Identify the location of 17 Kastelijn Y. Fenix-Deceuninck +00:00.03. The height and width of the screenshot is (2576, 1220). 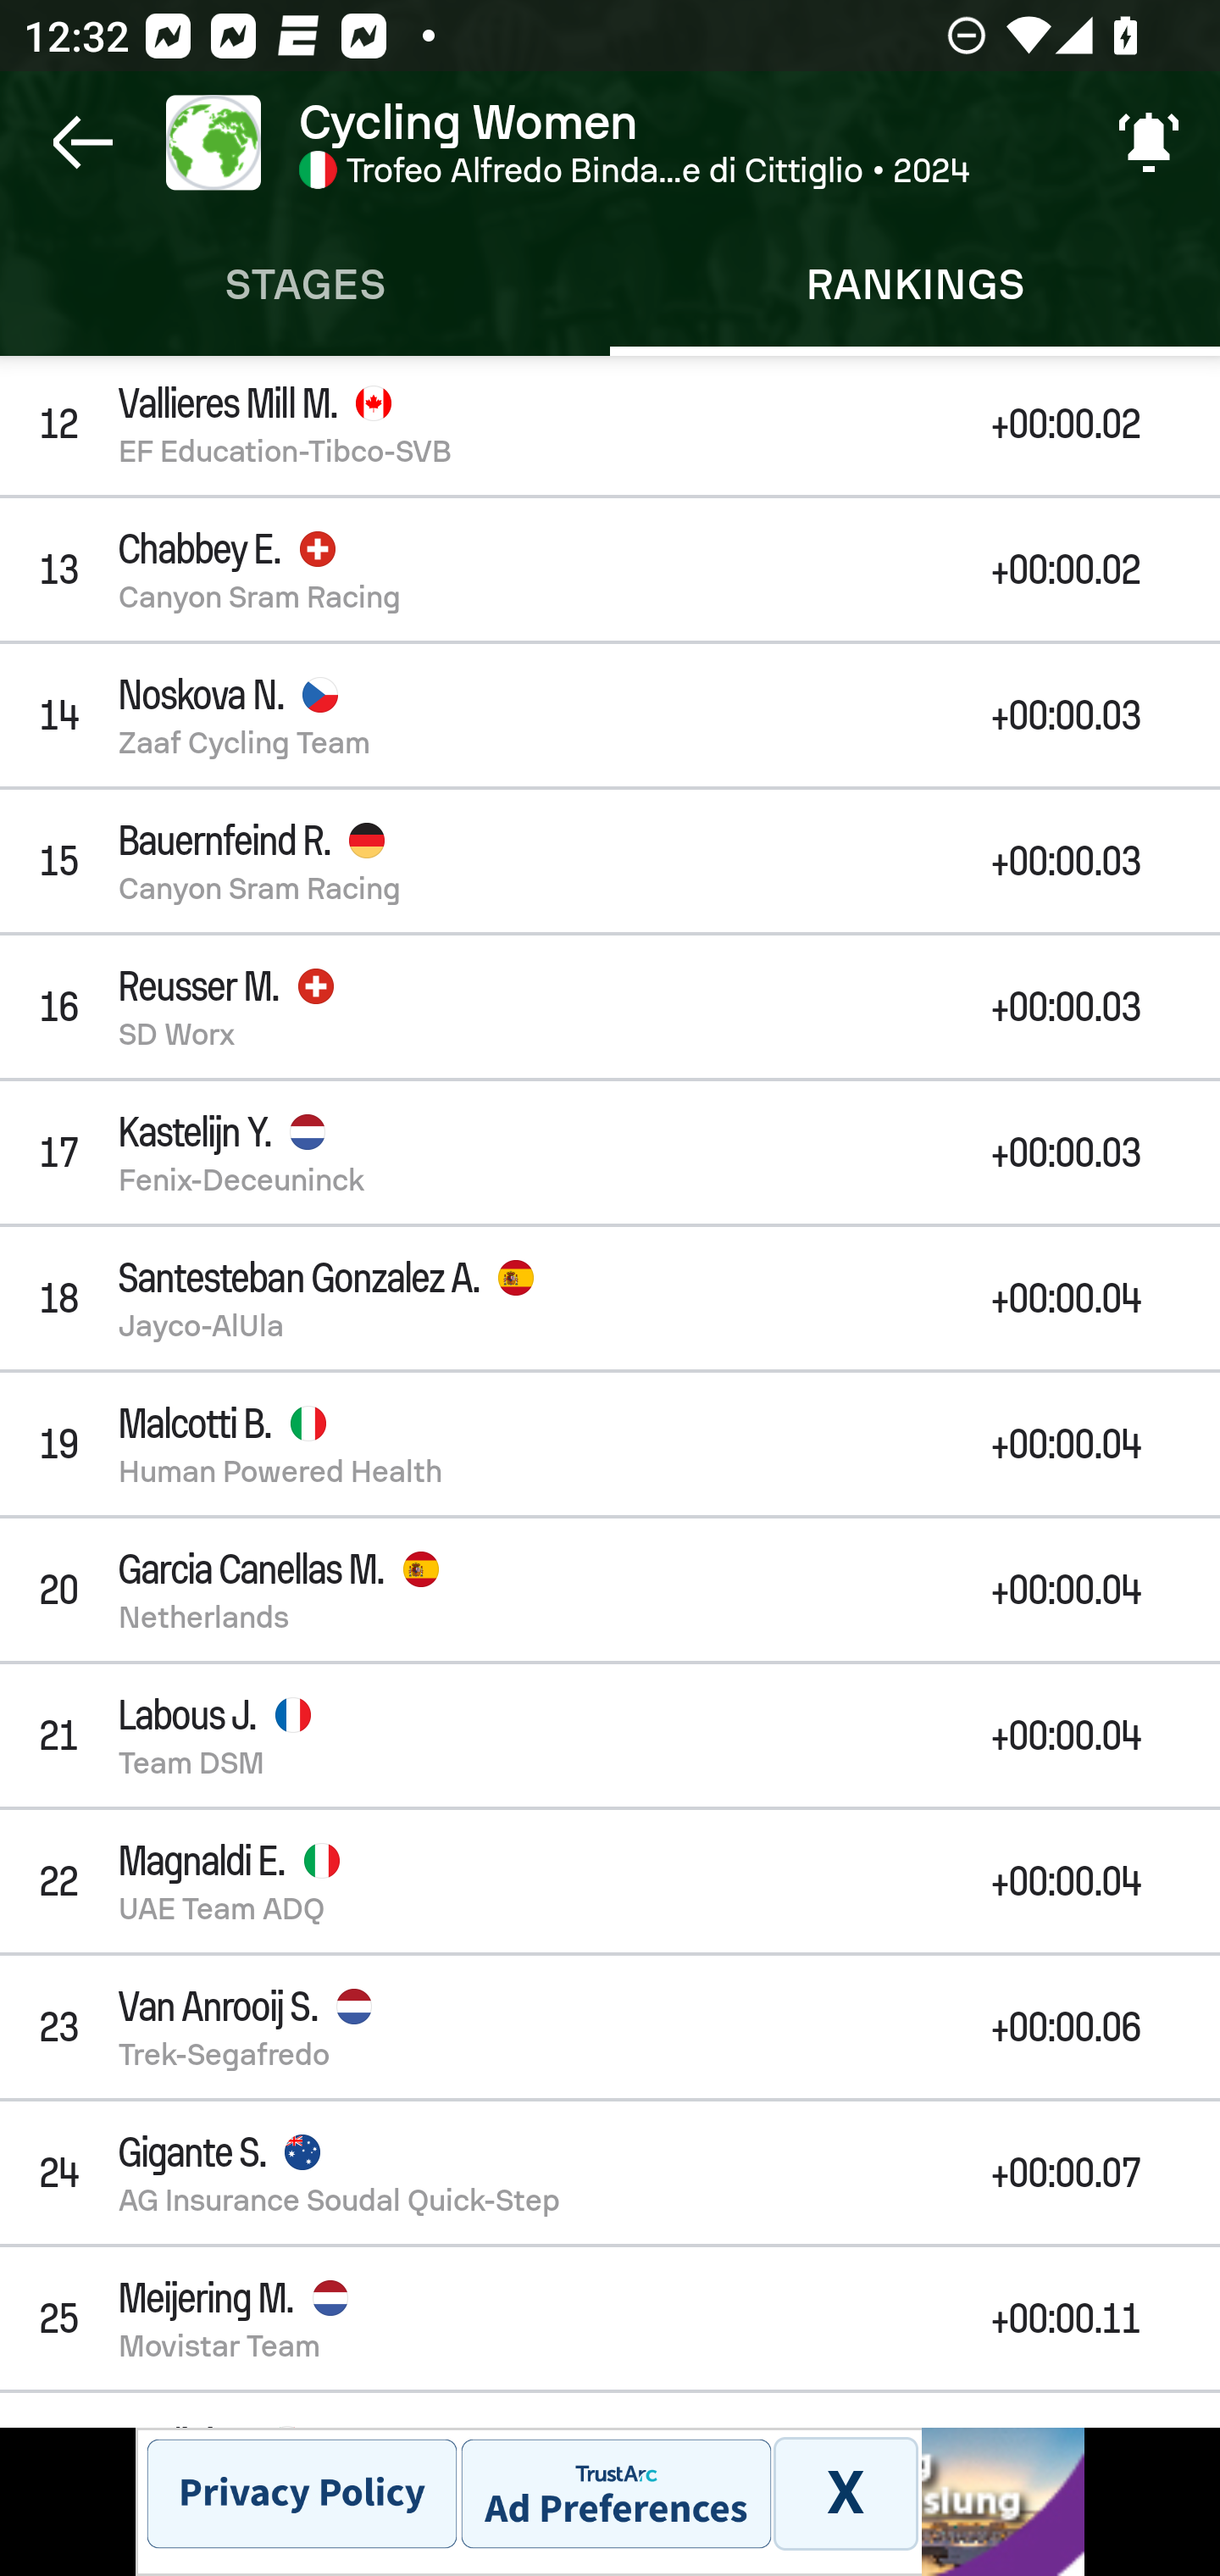
(610, 1152).